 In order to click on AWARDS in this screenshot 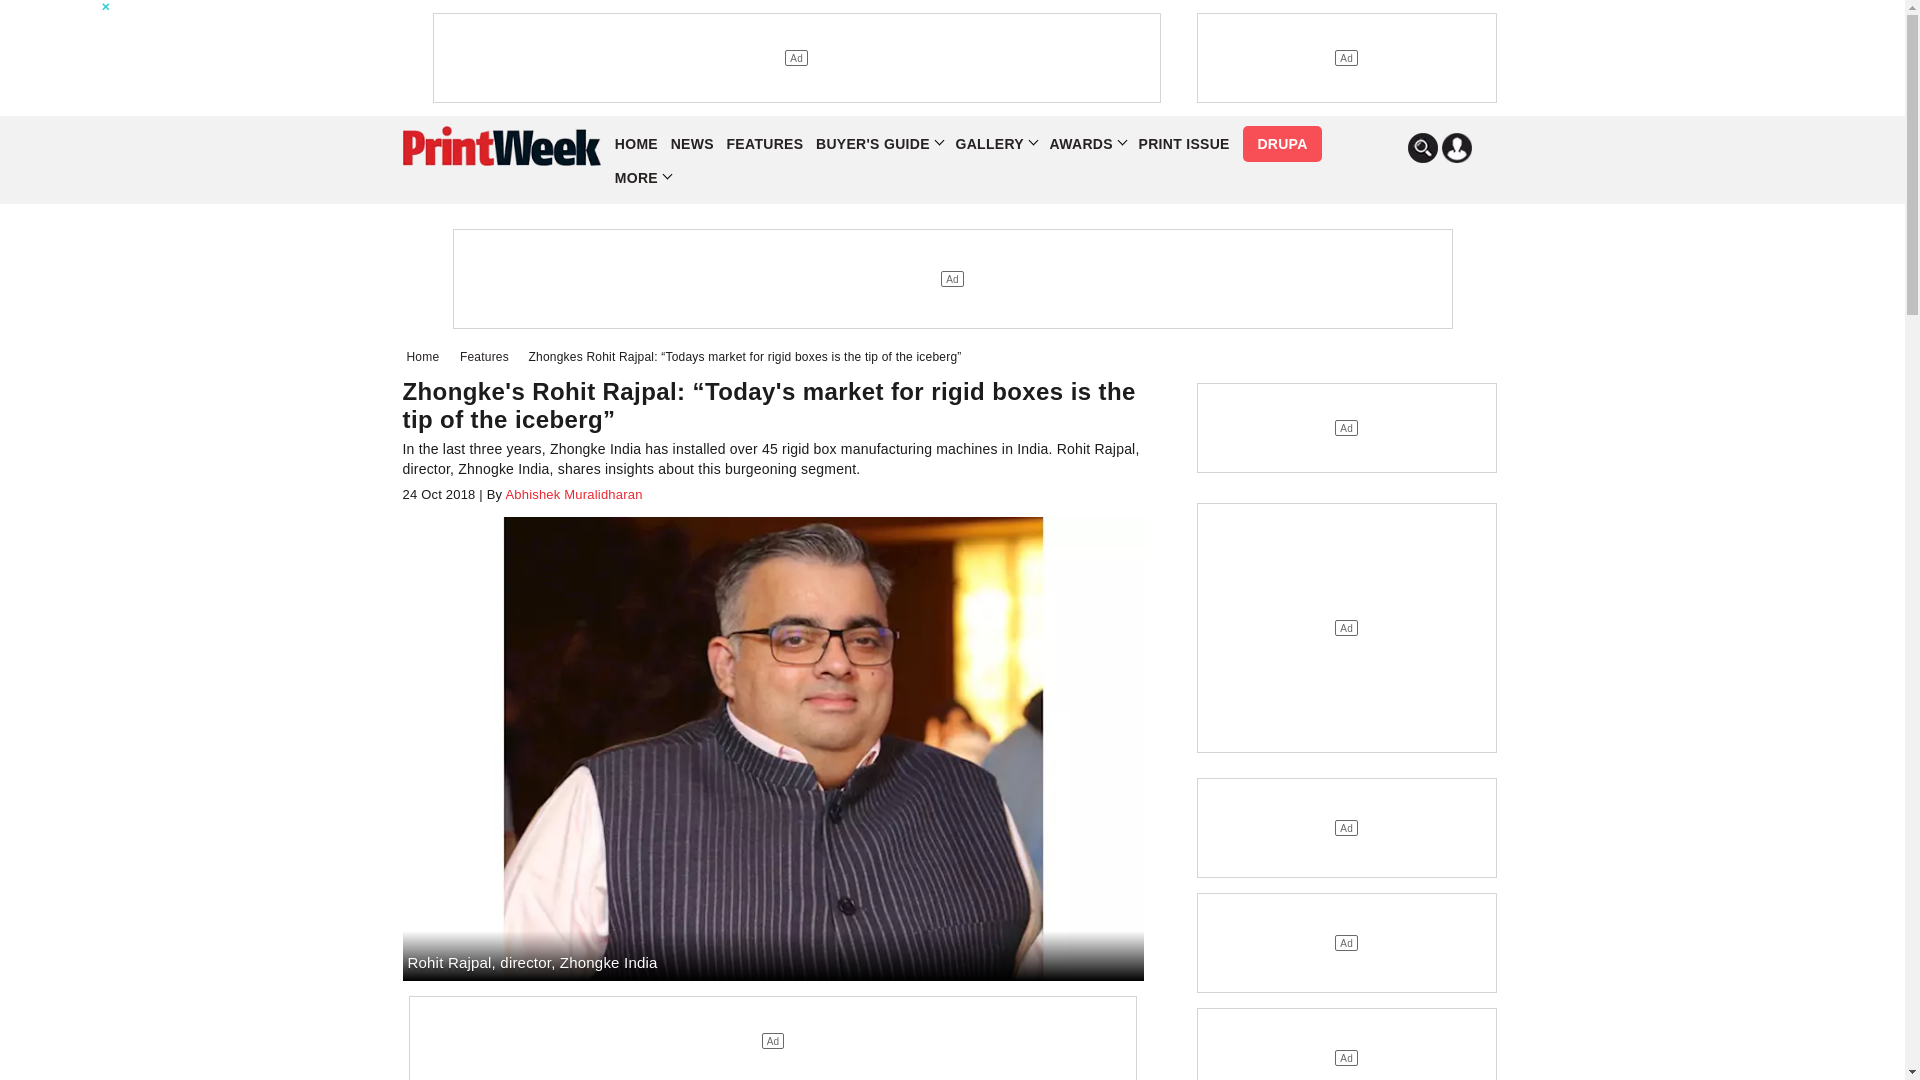, I will do `click(1088, 144)`.